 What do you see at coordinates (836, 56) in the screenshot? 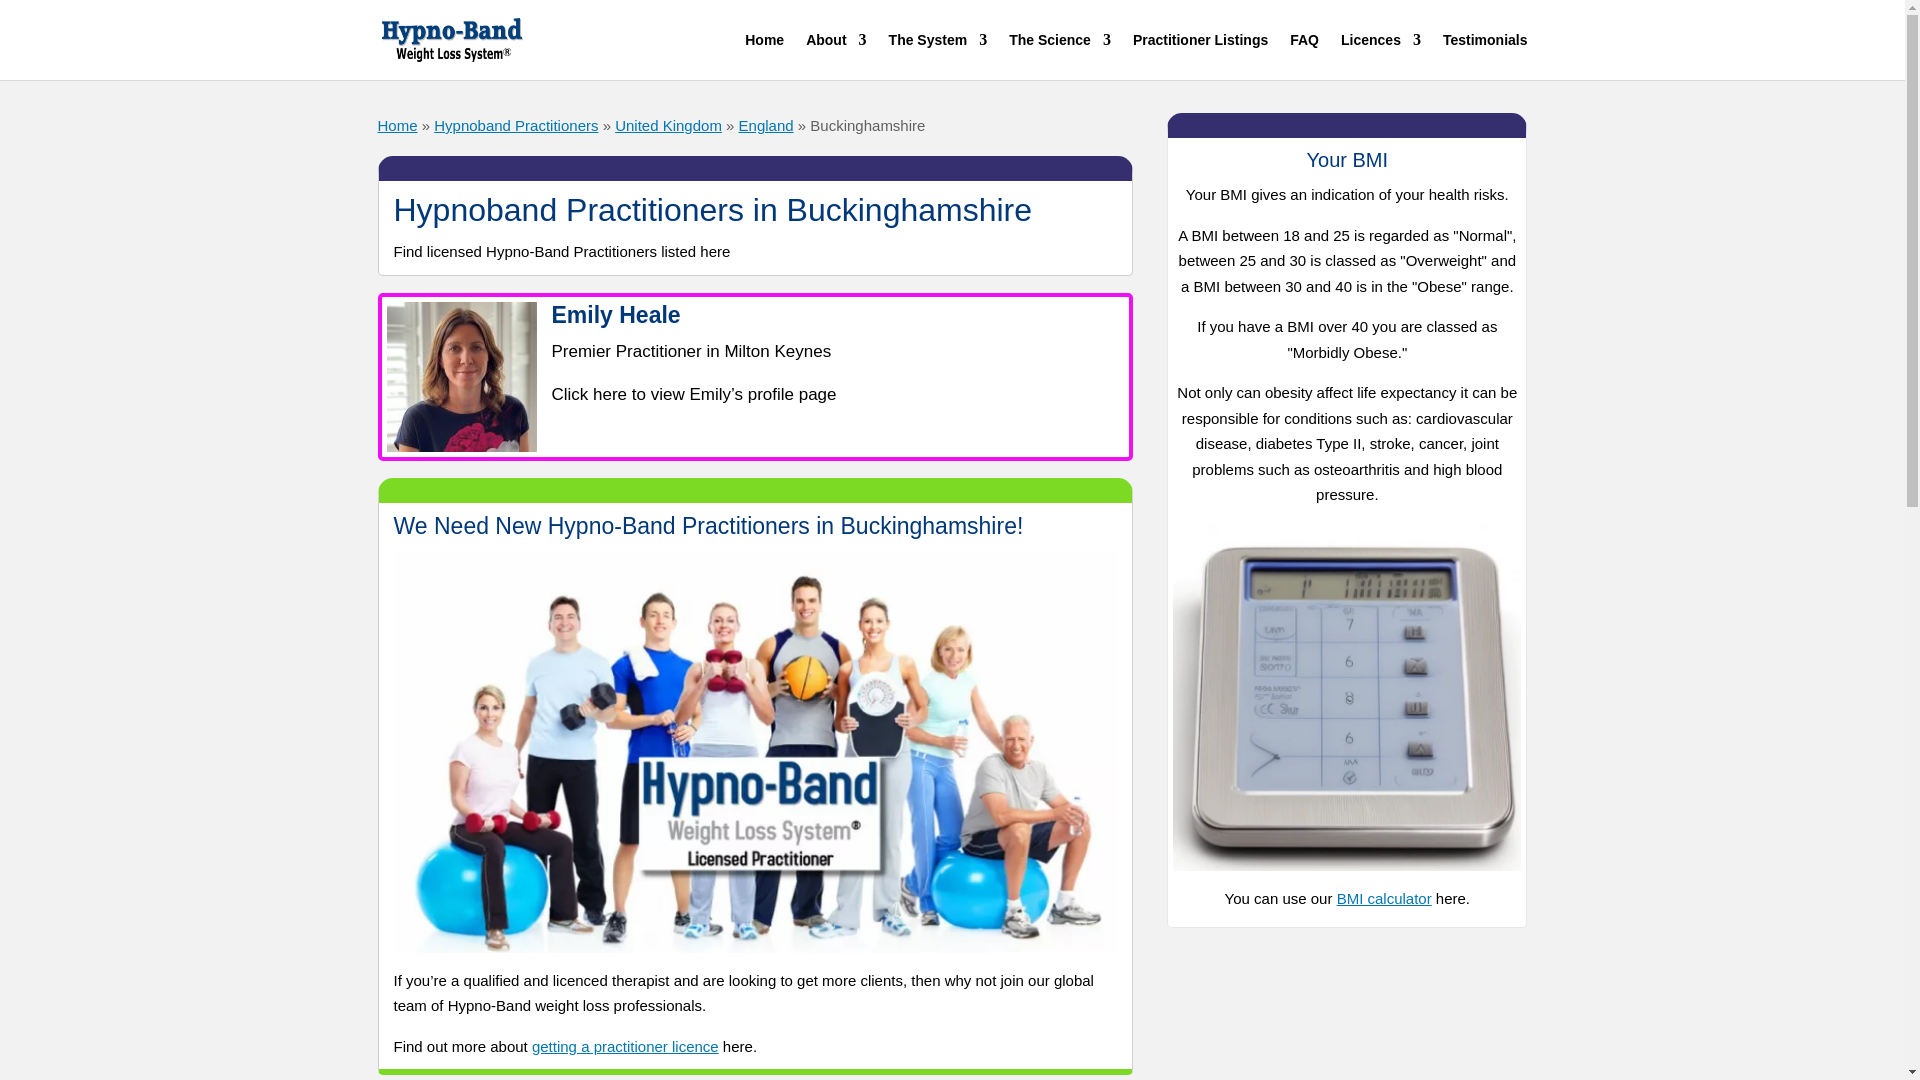
I see `About` at bounding box center [836, 56].